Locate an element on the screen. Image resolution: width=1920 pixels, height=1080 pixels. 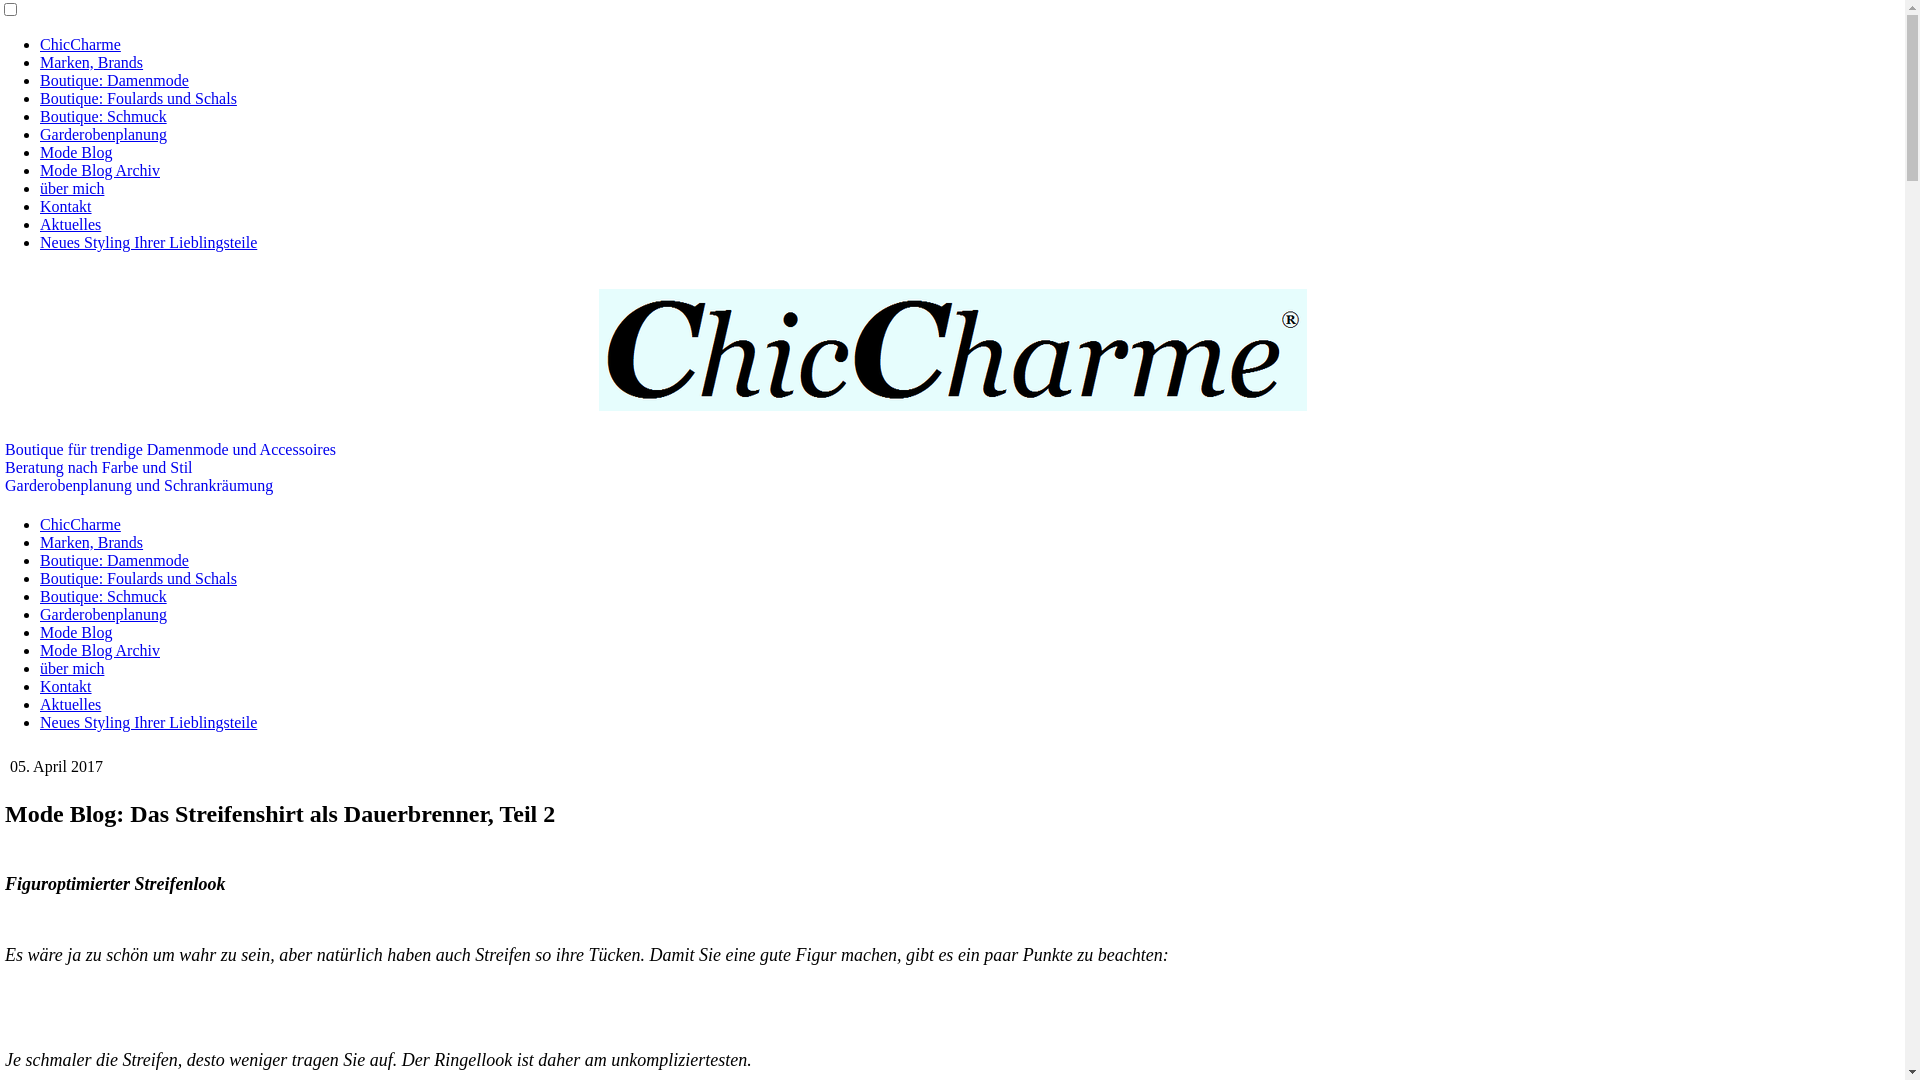
Boutique: Foulards und Schals is located at coordinates (138, 578).